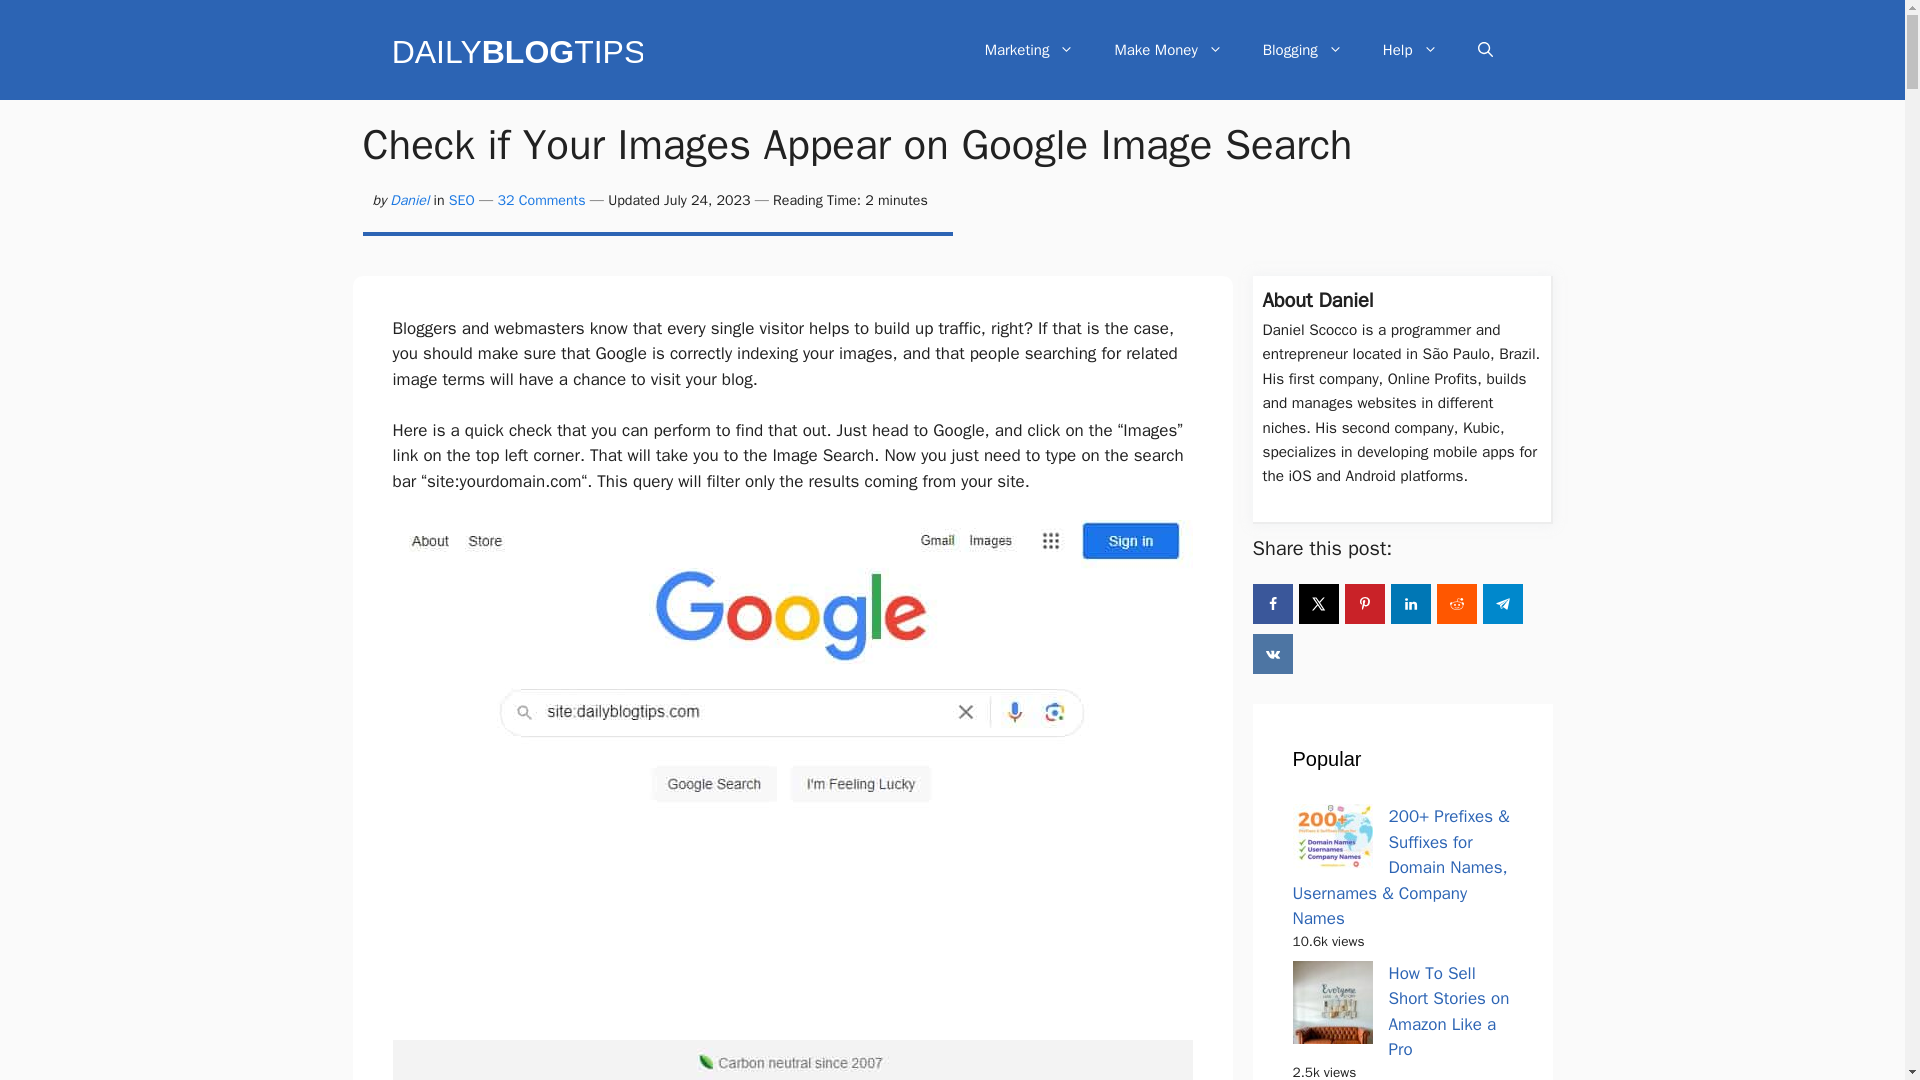 The width and height of the screenshot is (1920, 1080). What do you see at coordinates (462, 200) in the screenshot?
I see `SEO` at bounding box center [462, 200].